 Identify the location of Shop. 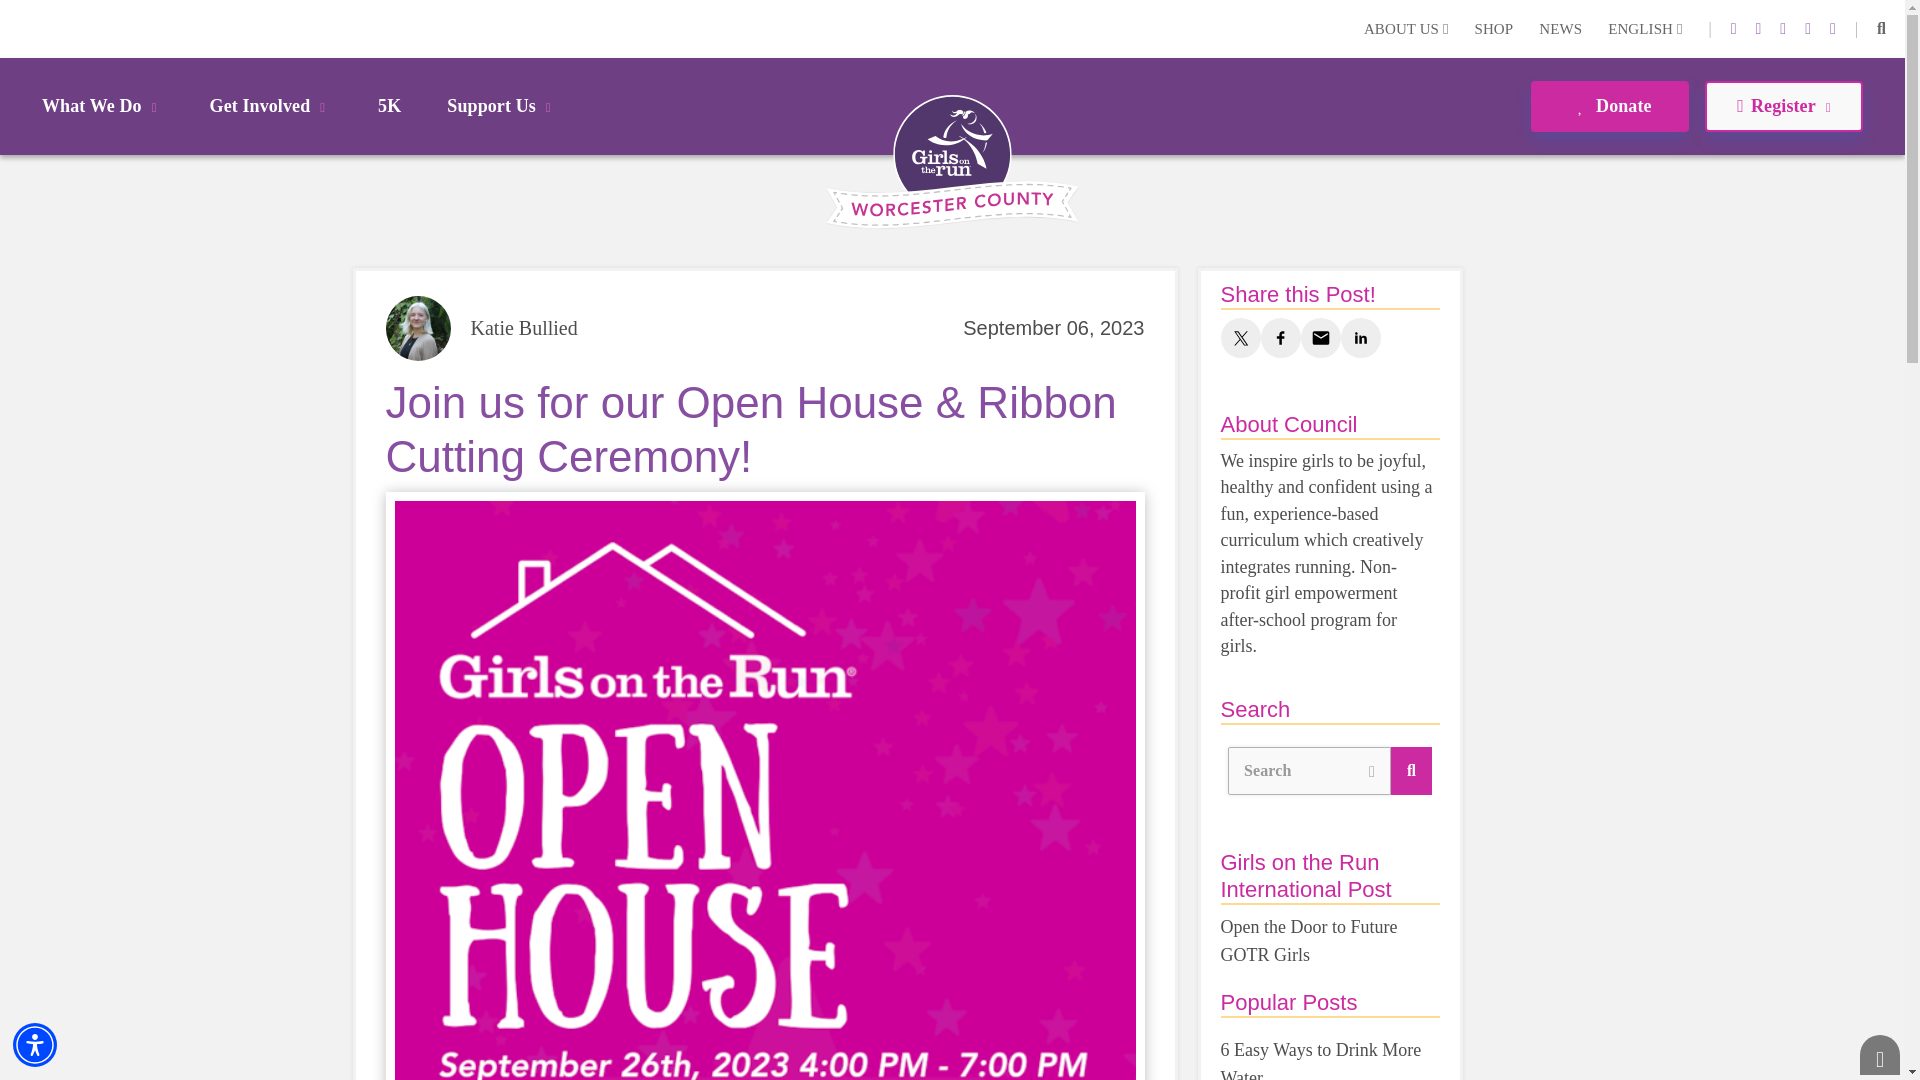
(1493, 30).